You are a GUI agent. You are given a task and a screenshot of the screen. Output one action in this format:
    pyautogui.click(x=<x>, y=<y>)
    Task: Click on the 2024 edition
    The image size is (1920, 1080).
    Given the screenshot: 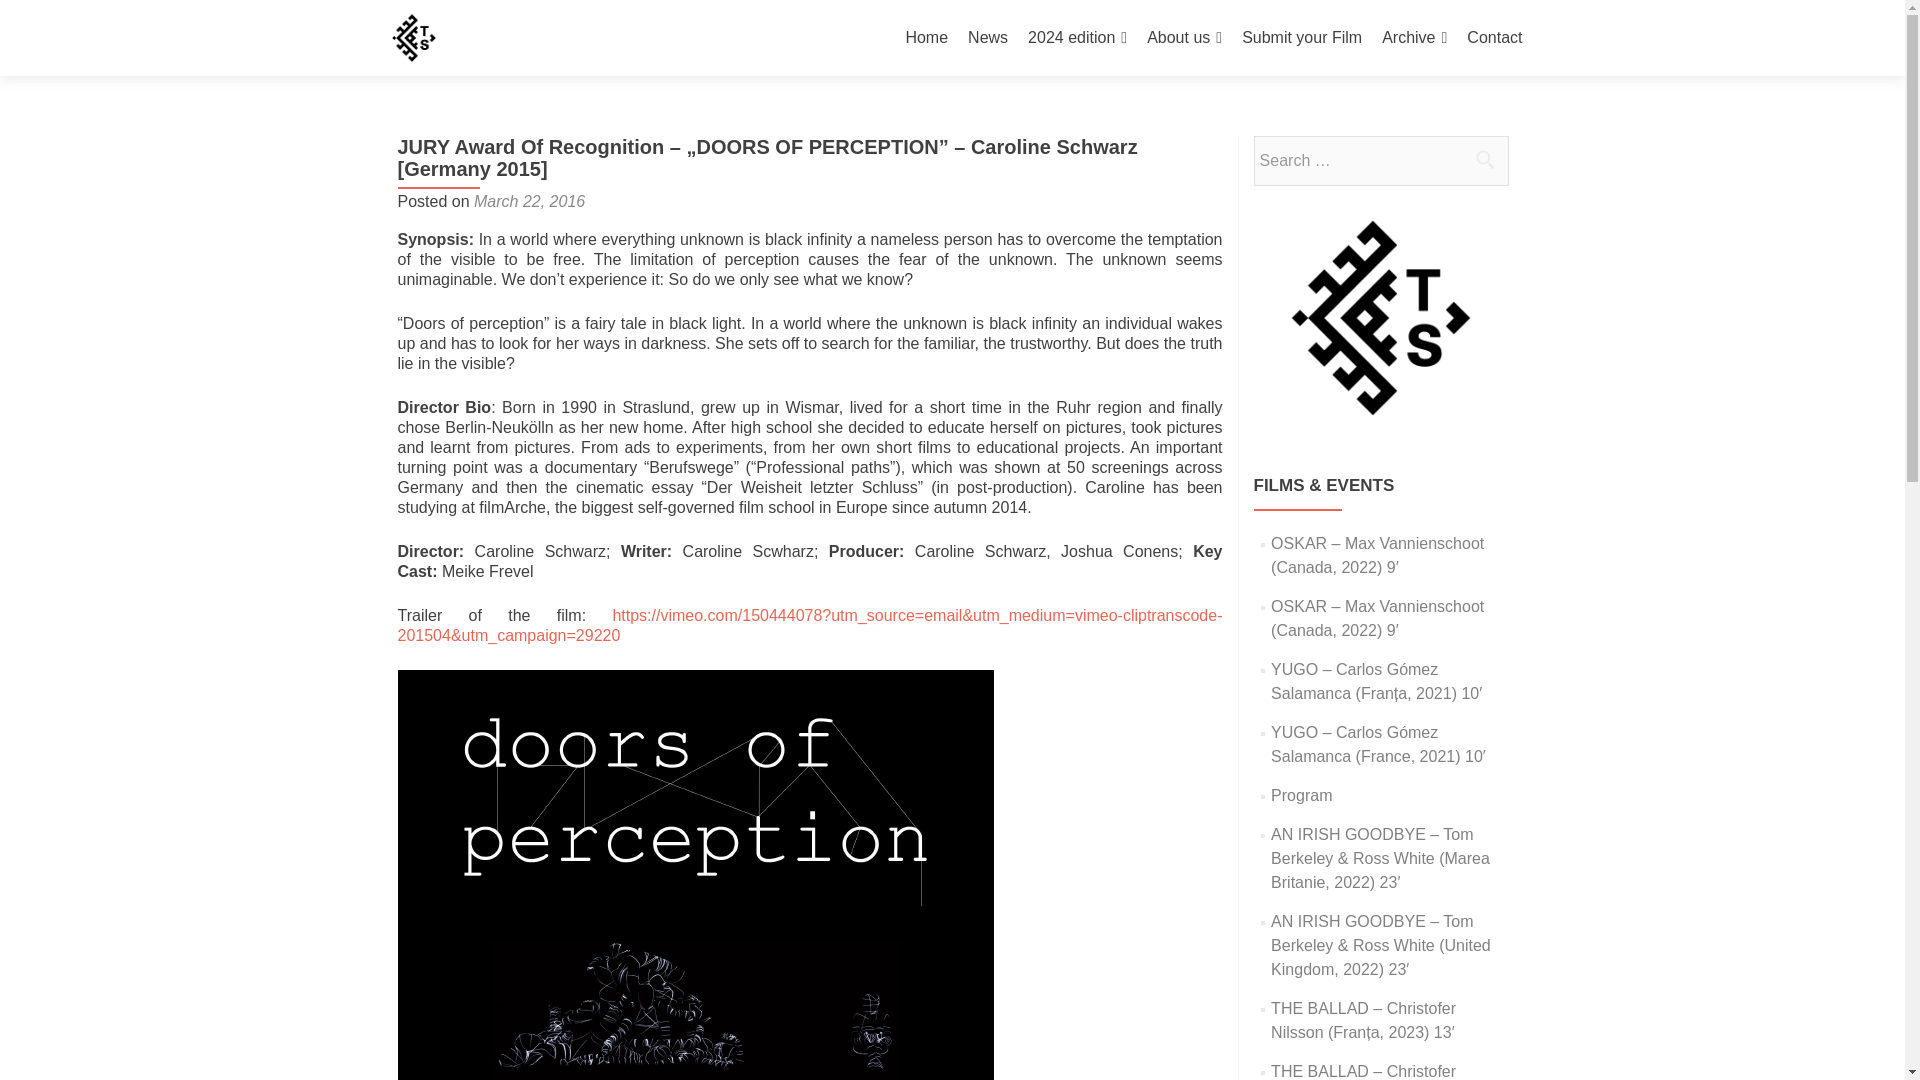 What is the action you would take?
    pyautogui.click(x=1077, y=38)
    